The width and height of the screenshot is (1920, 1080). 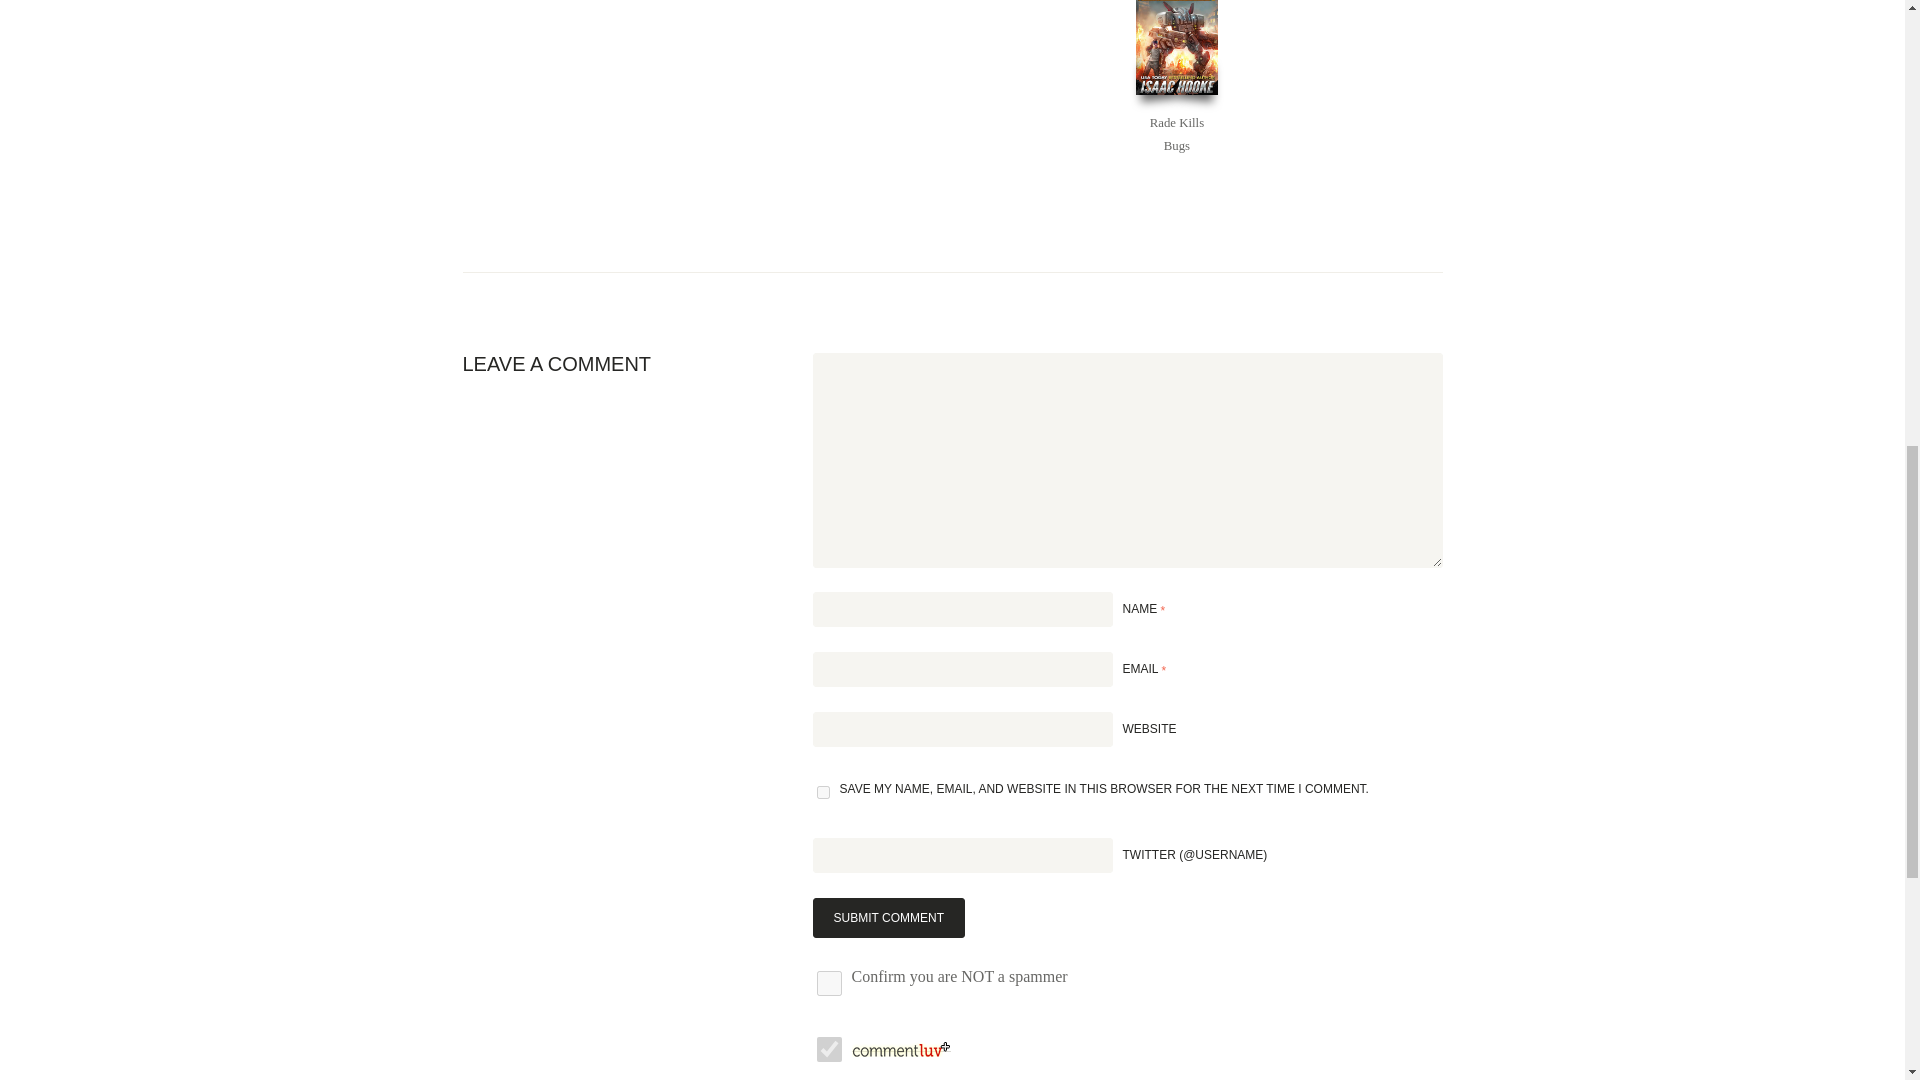 What do you see at coordinates (901, 1042) in the screenshot?
I see `CommentLuv is enabled` at bounding box center [901, 1042].